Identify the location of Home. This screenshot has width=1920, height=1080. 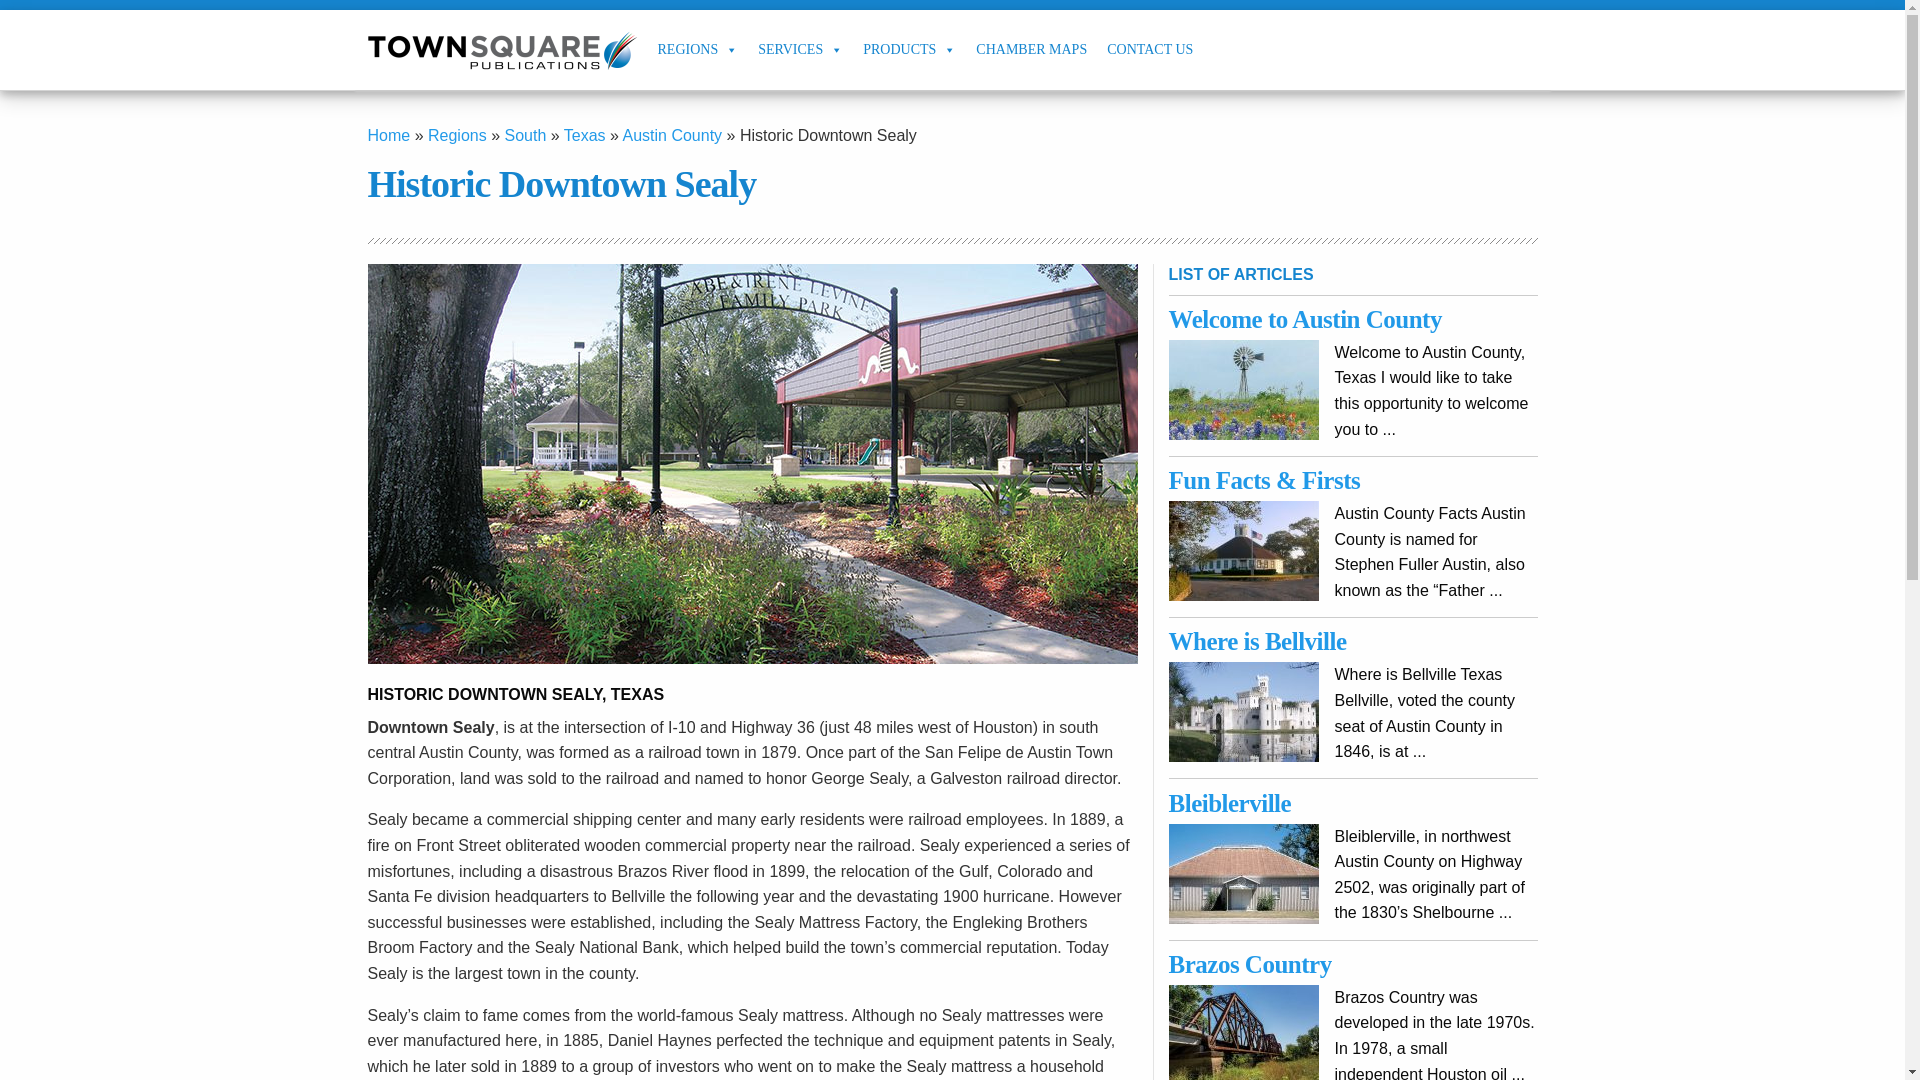
(389, 135).